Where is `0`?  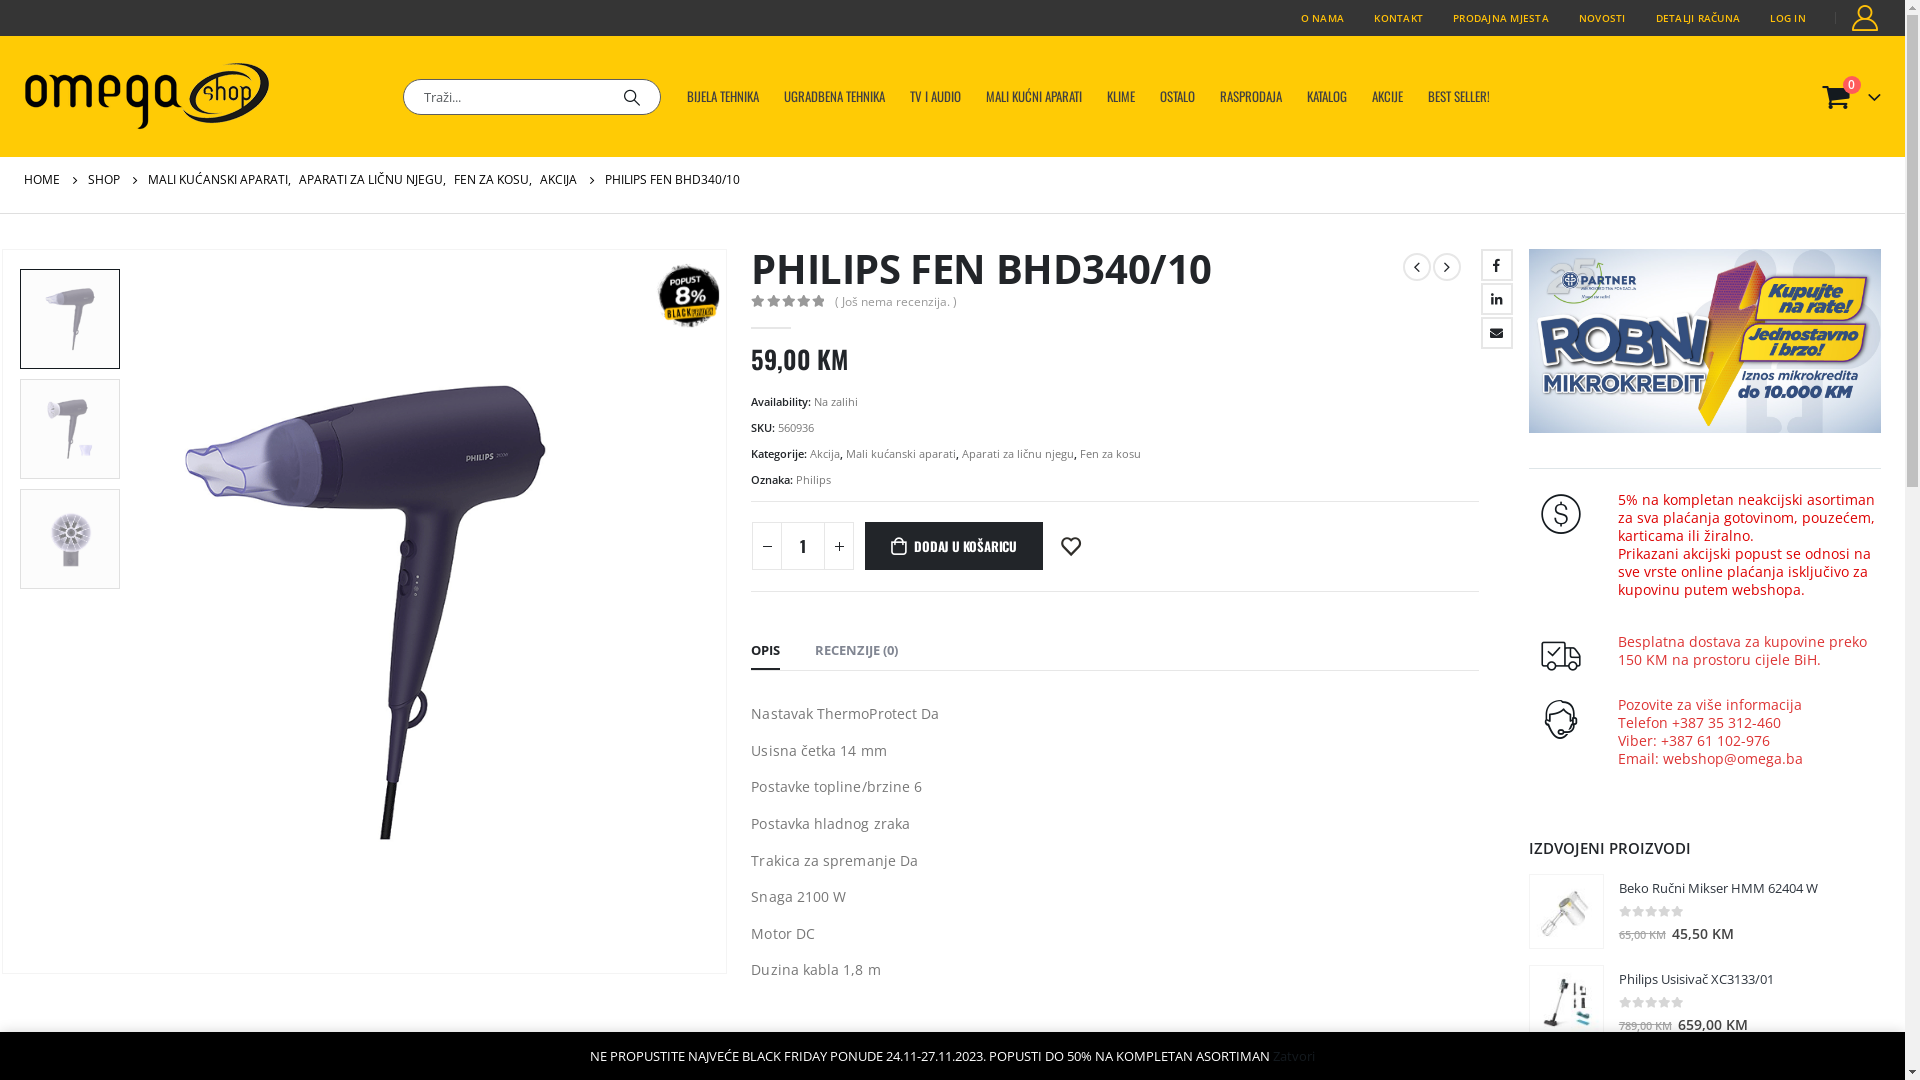 0 is located at coordinates (1652, 1002).